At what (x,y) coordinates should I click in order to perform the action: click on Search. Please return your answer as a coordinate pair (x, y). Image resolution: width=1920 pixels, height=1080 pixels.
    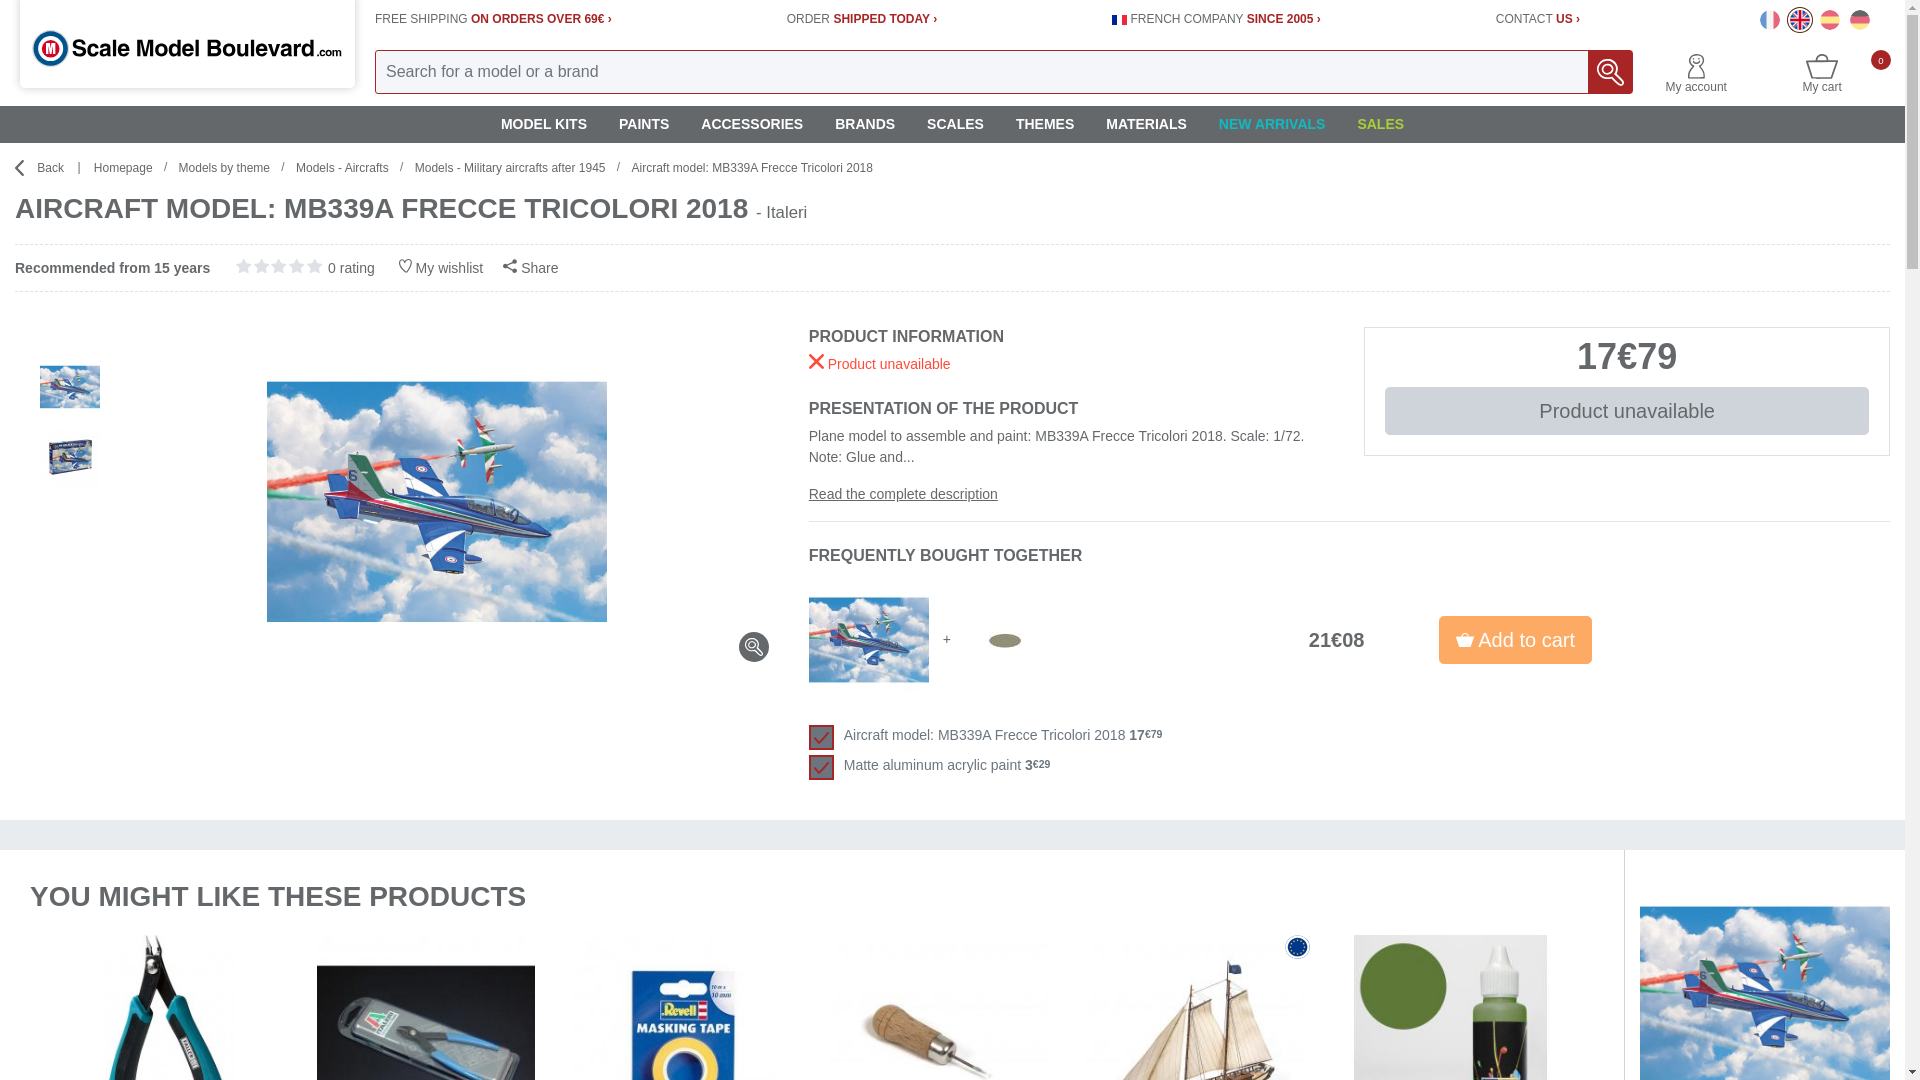
    Looking at the image, I should click on (1800, 20).